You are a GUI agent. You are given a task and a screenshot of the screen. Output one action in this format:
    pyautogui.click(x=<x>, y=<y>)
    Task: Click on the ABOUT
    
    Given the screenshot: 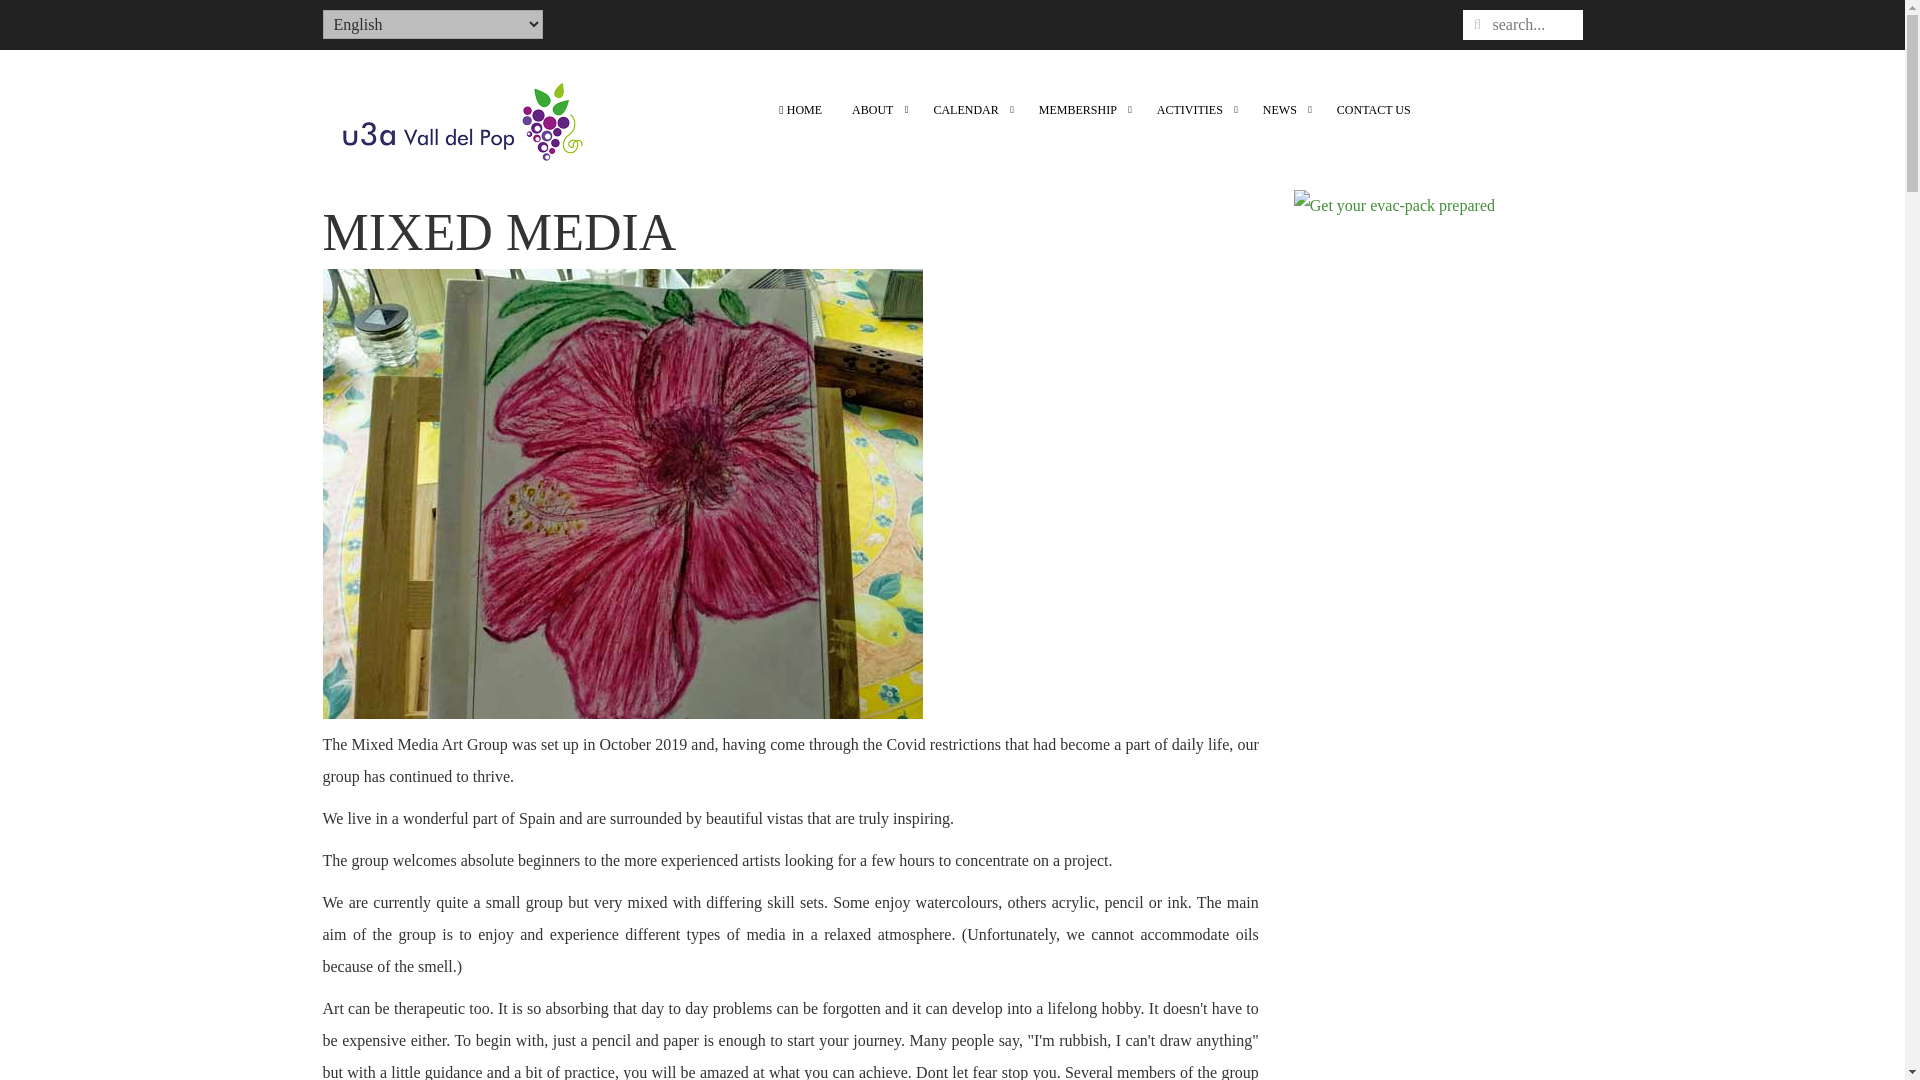 What is the action you would take?
    pyautogui.click(x=877, y=110)
    